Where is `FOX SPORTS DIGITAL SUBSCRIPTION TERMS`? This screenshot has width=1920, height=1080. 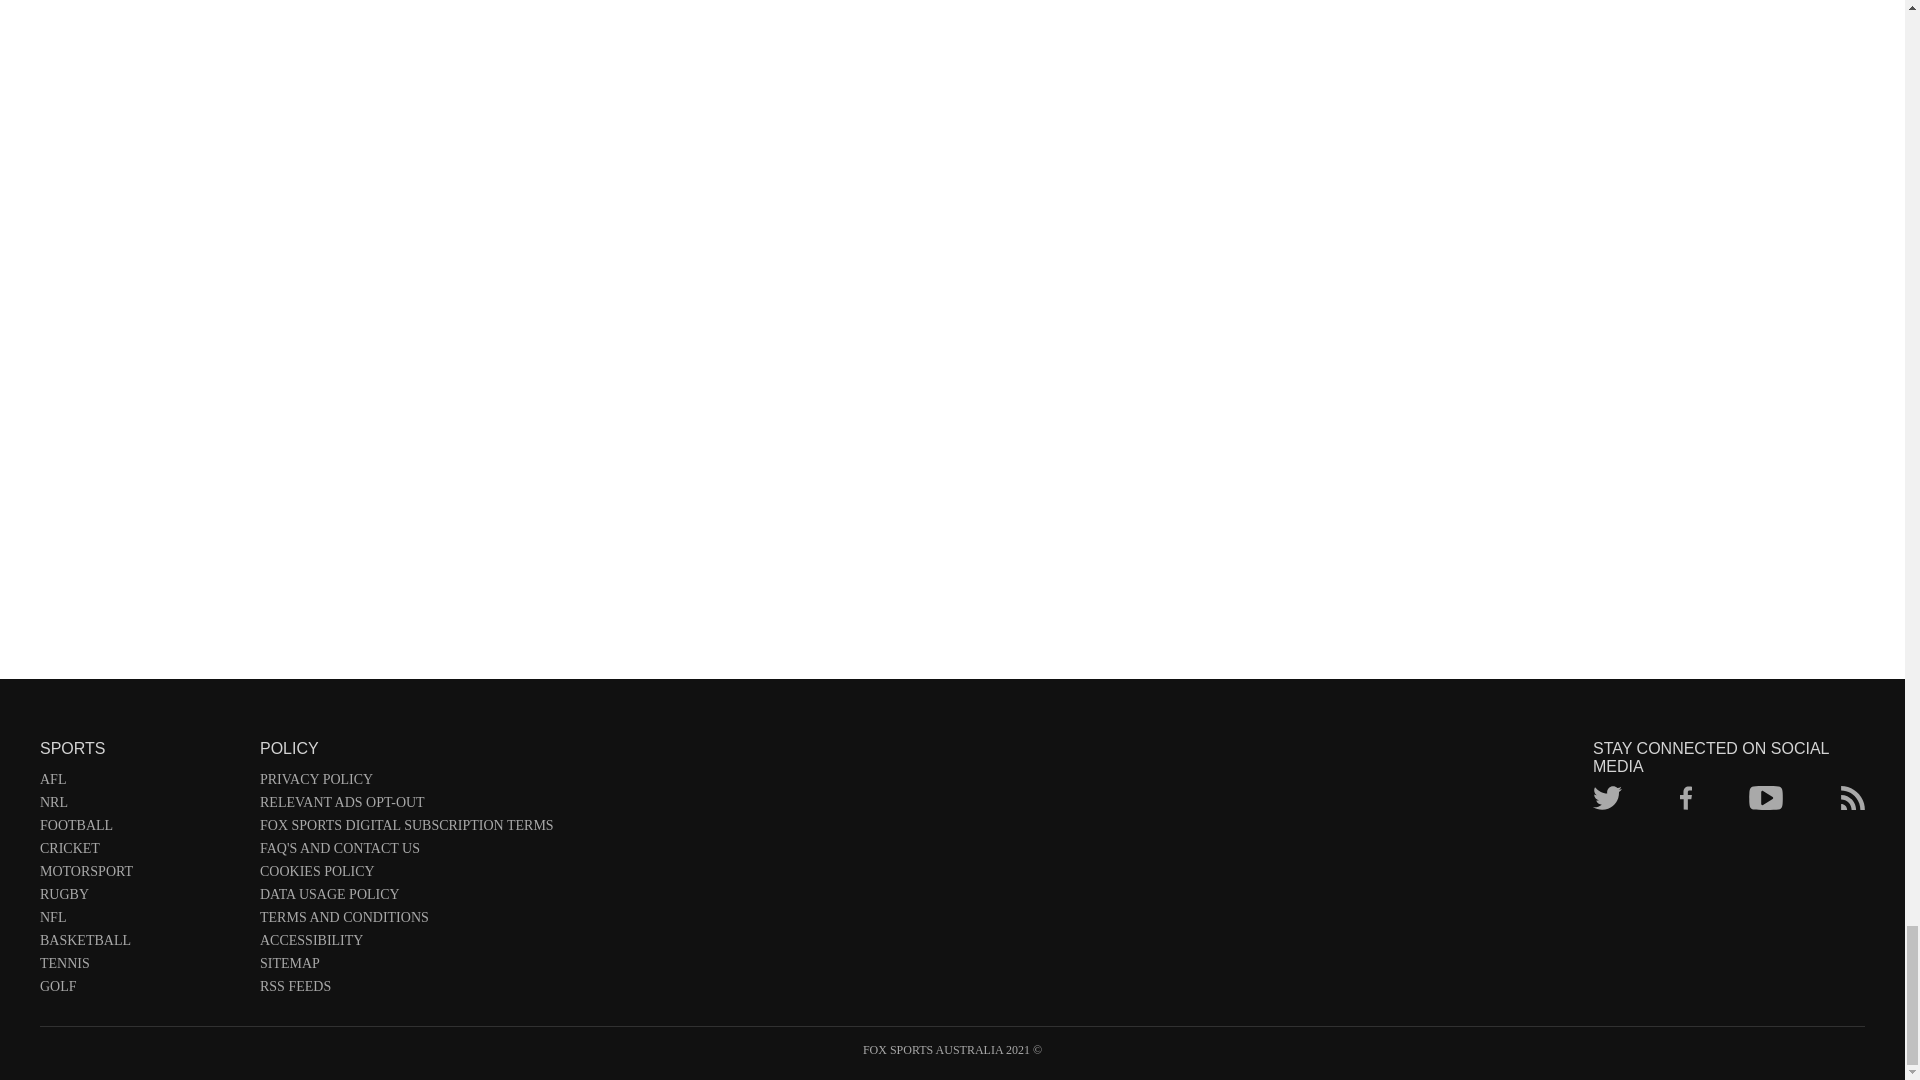 FOX SPORTS DIGITAL SUBSCRIPTION TERMS is located at coordinates (406, 829).